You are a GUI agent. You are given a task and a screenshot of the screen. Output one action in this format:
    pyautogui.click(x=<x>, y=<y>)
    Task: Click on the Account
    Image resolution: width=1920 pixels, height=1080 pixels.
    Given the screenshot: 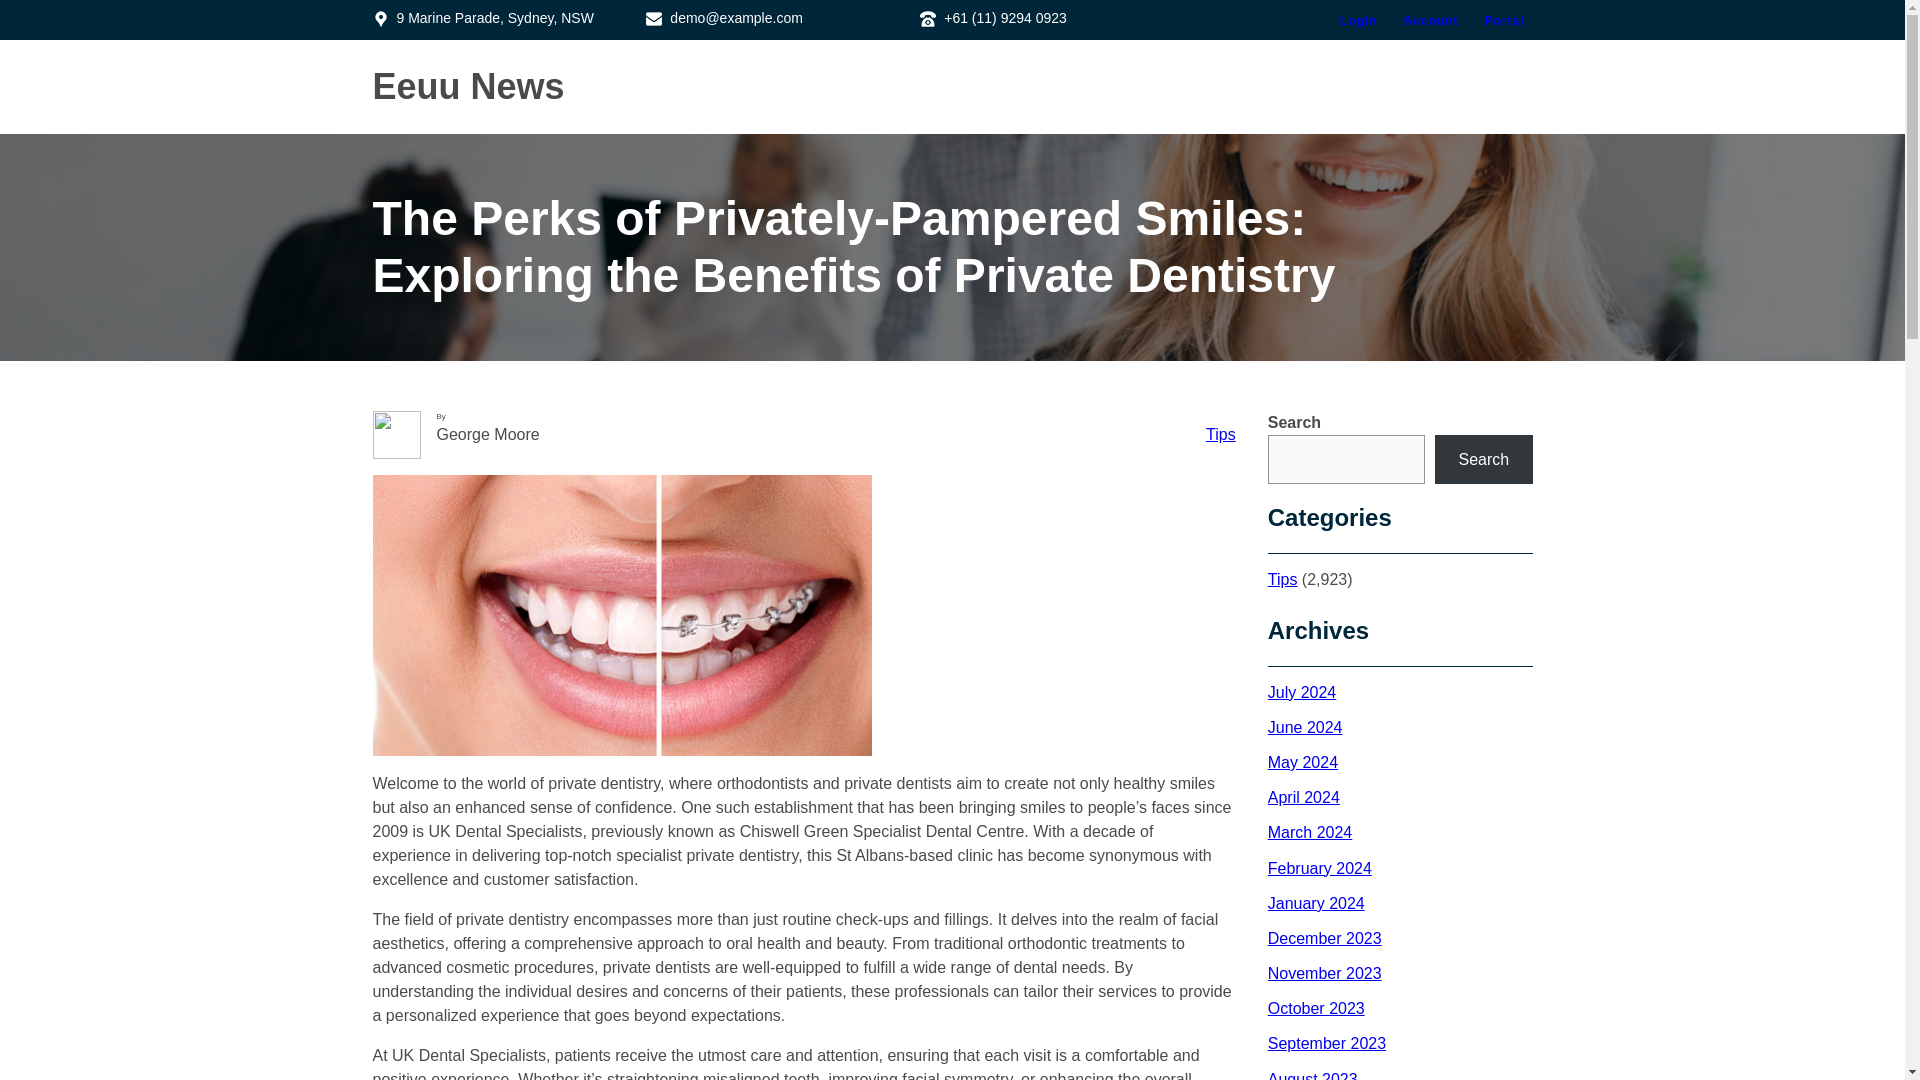 What is the action you would take?
    pyautogui.click(x=1430, y=20)
    